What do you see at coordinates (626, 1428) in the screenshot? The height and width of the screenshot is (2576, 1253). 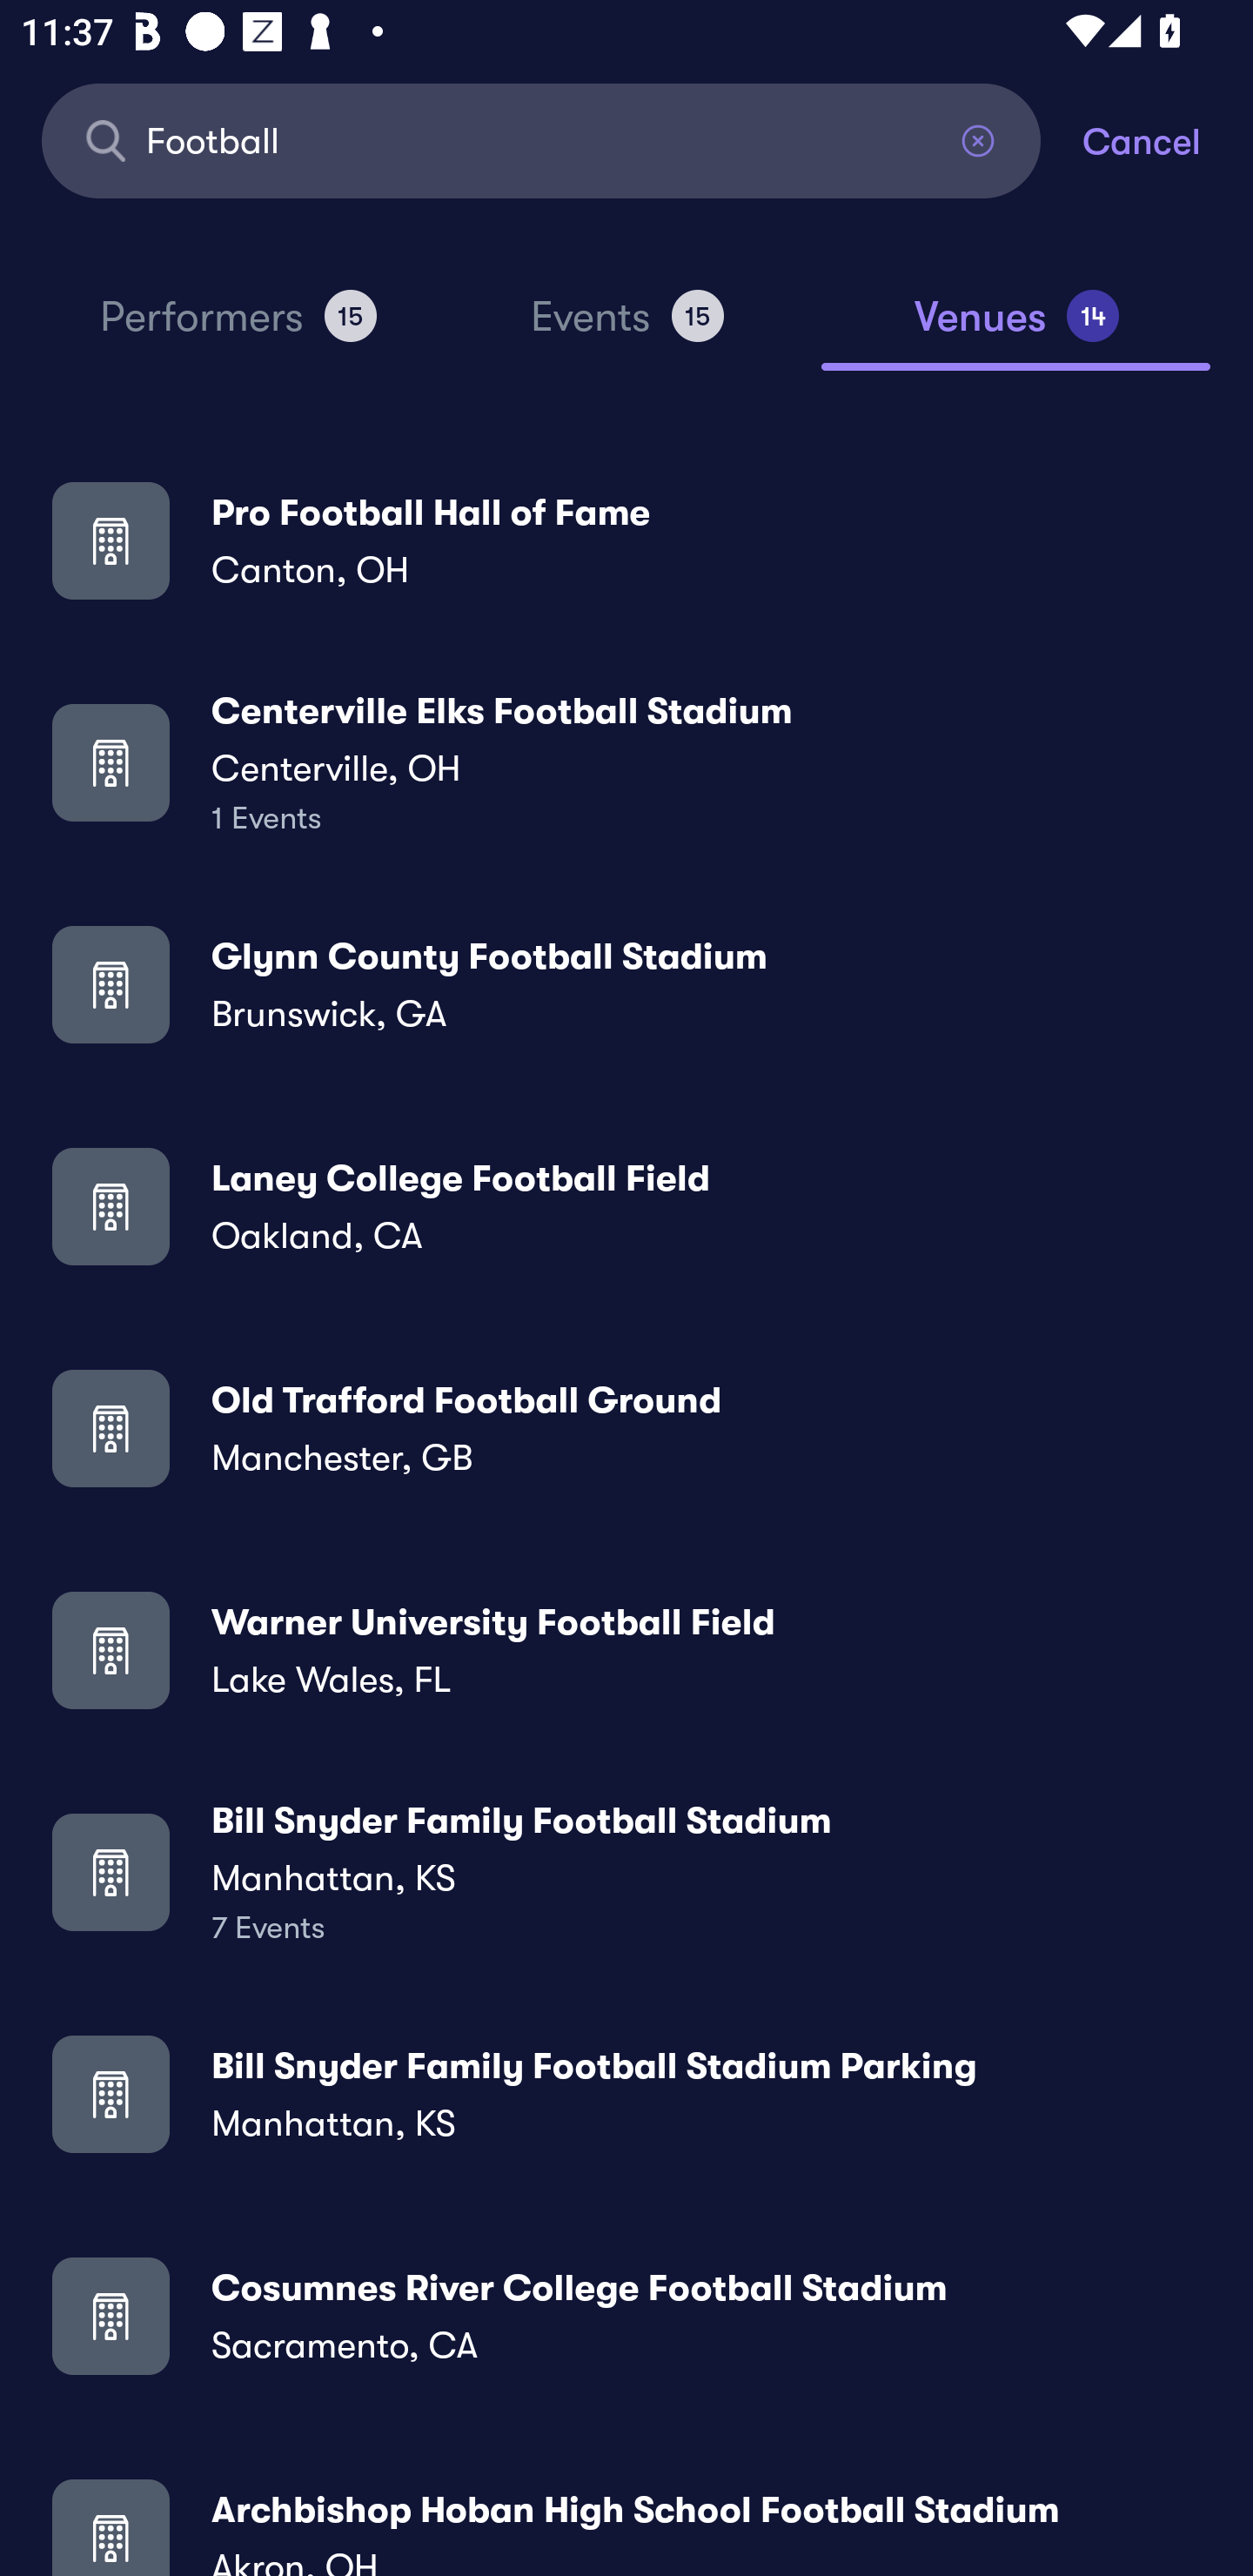 I see `Old Trafford Football Ground Manchester, GB` at bounding box center [626, 1428].